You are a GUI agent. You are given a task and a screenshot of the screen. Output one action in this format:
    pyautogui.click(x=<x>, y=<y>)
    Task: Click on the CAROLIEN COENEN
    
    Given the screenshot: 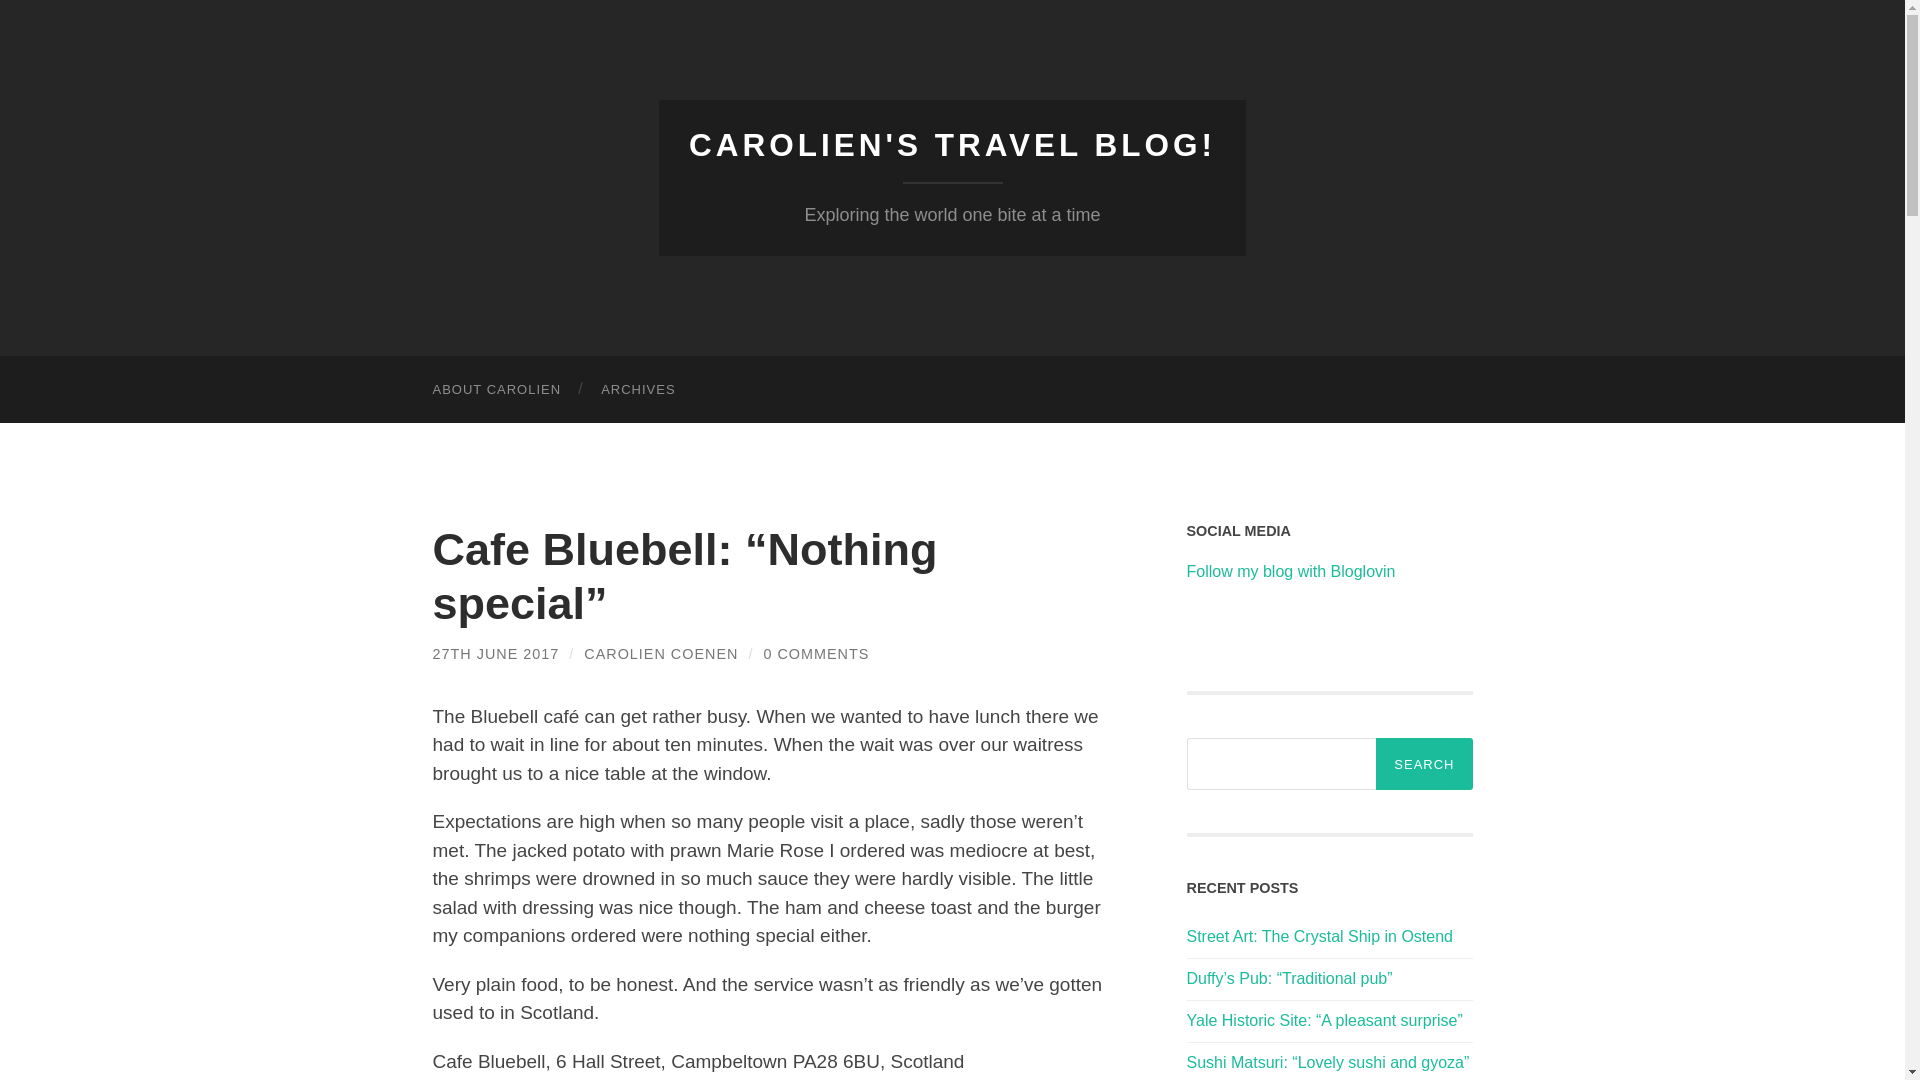 What is the action you would take?
    pyautogui.click(x=660, y=654)
    